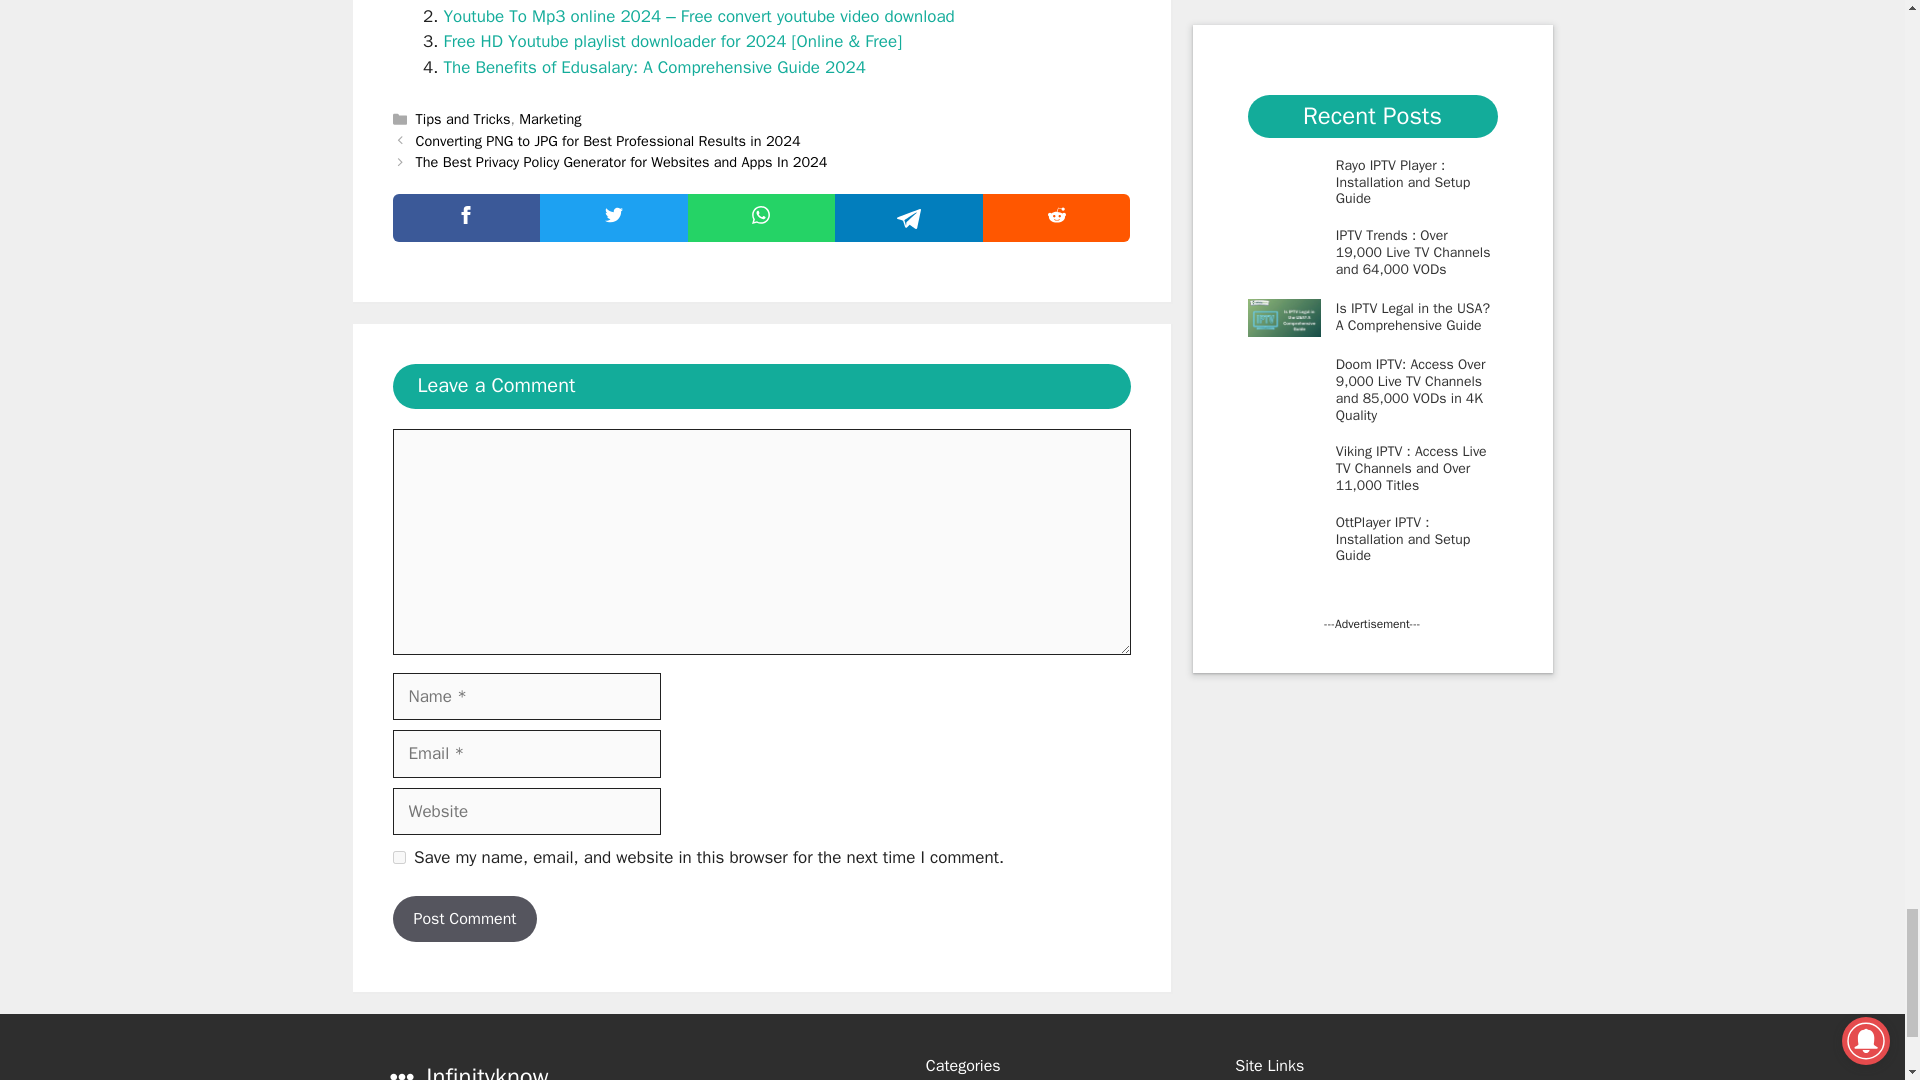  Describe the element at coordinates (398, 858) in the screenshot. I see `yes` at that location.